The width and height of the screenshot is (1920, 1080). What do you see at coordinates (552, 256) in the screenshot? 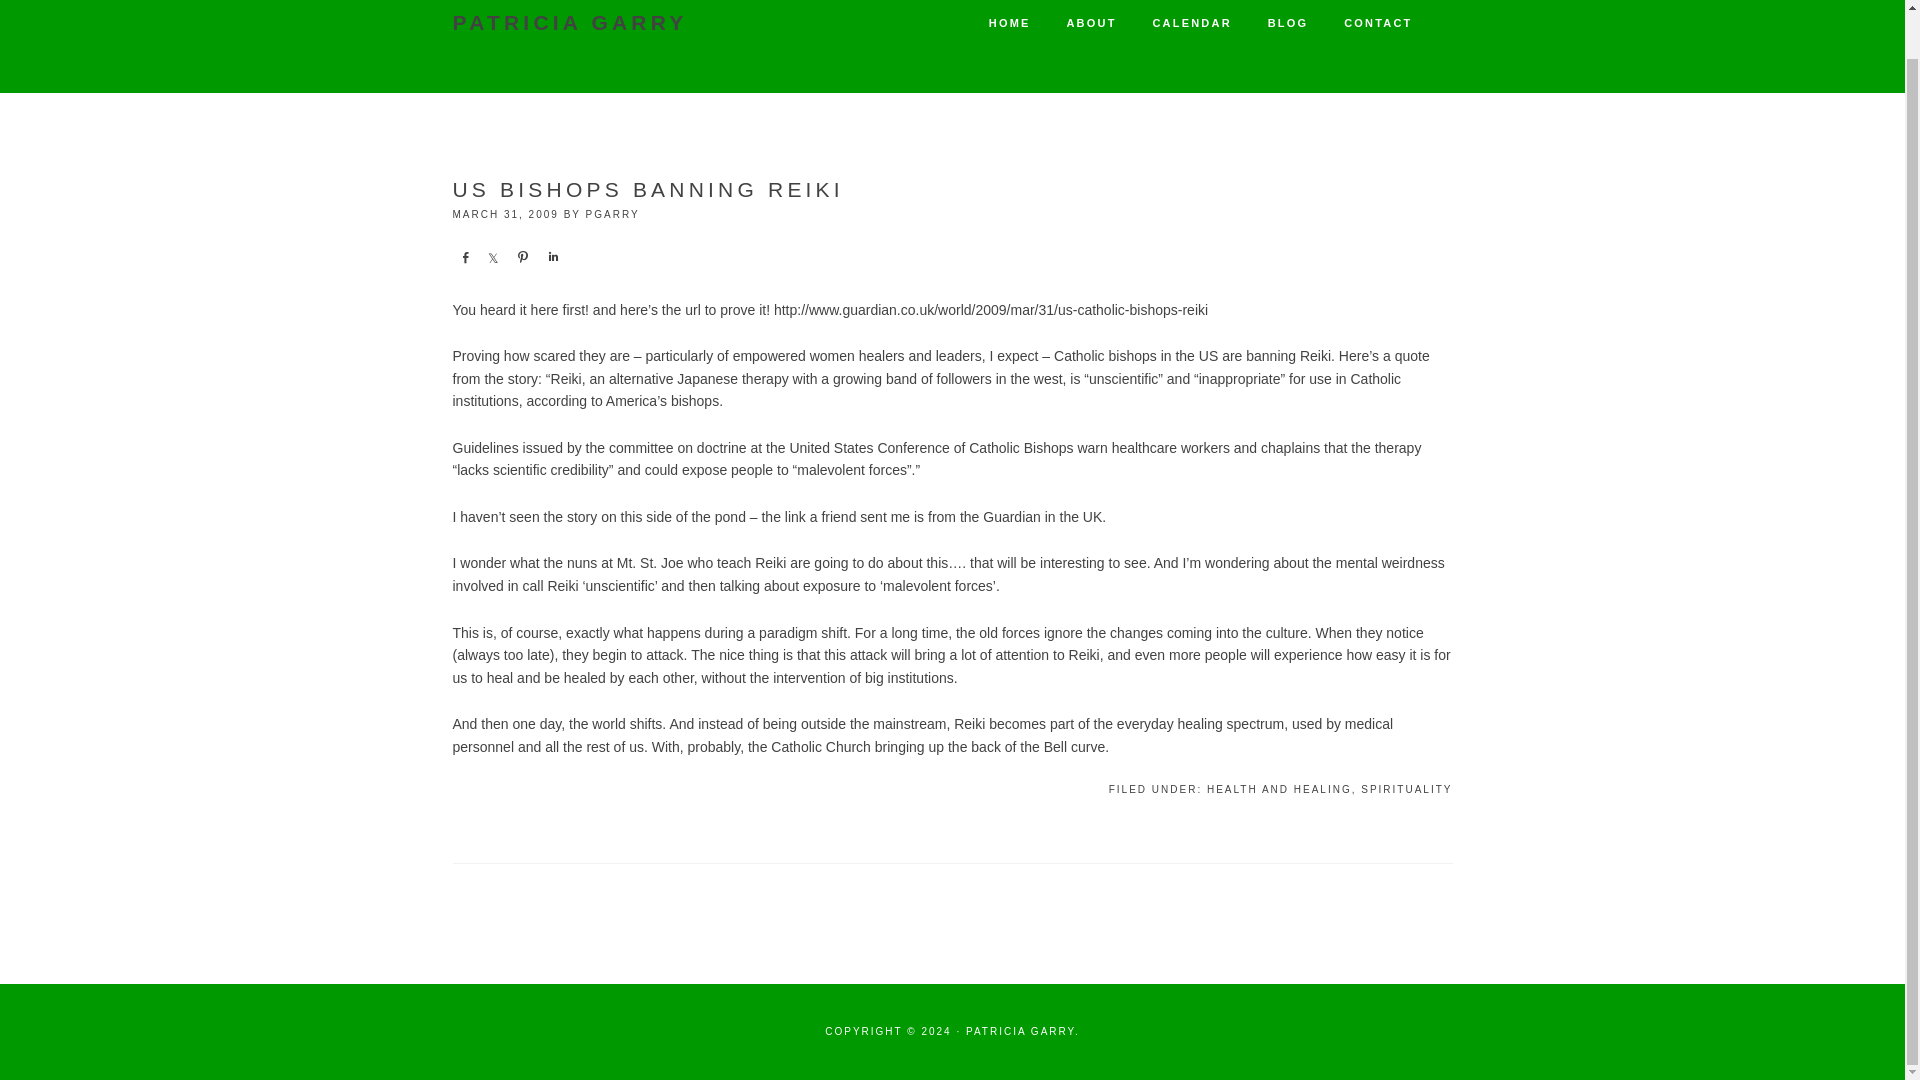
I see `Share` at bounding box center [552, 256].